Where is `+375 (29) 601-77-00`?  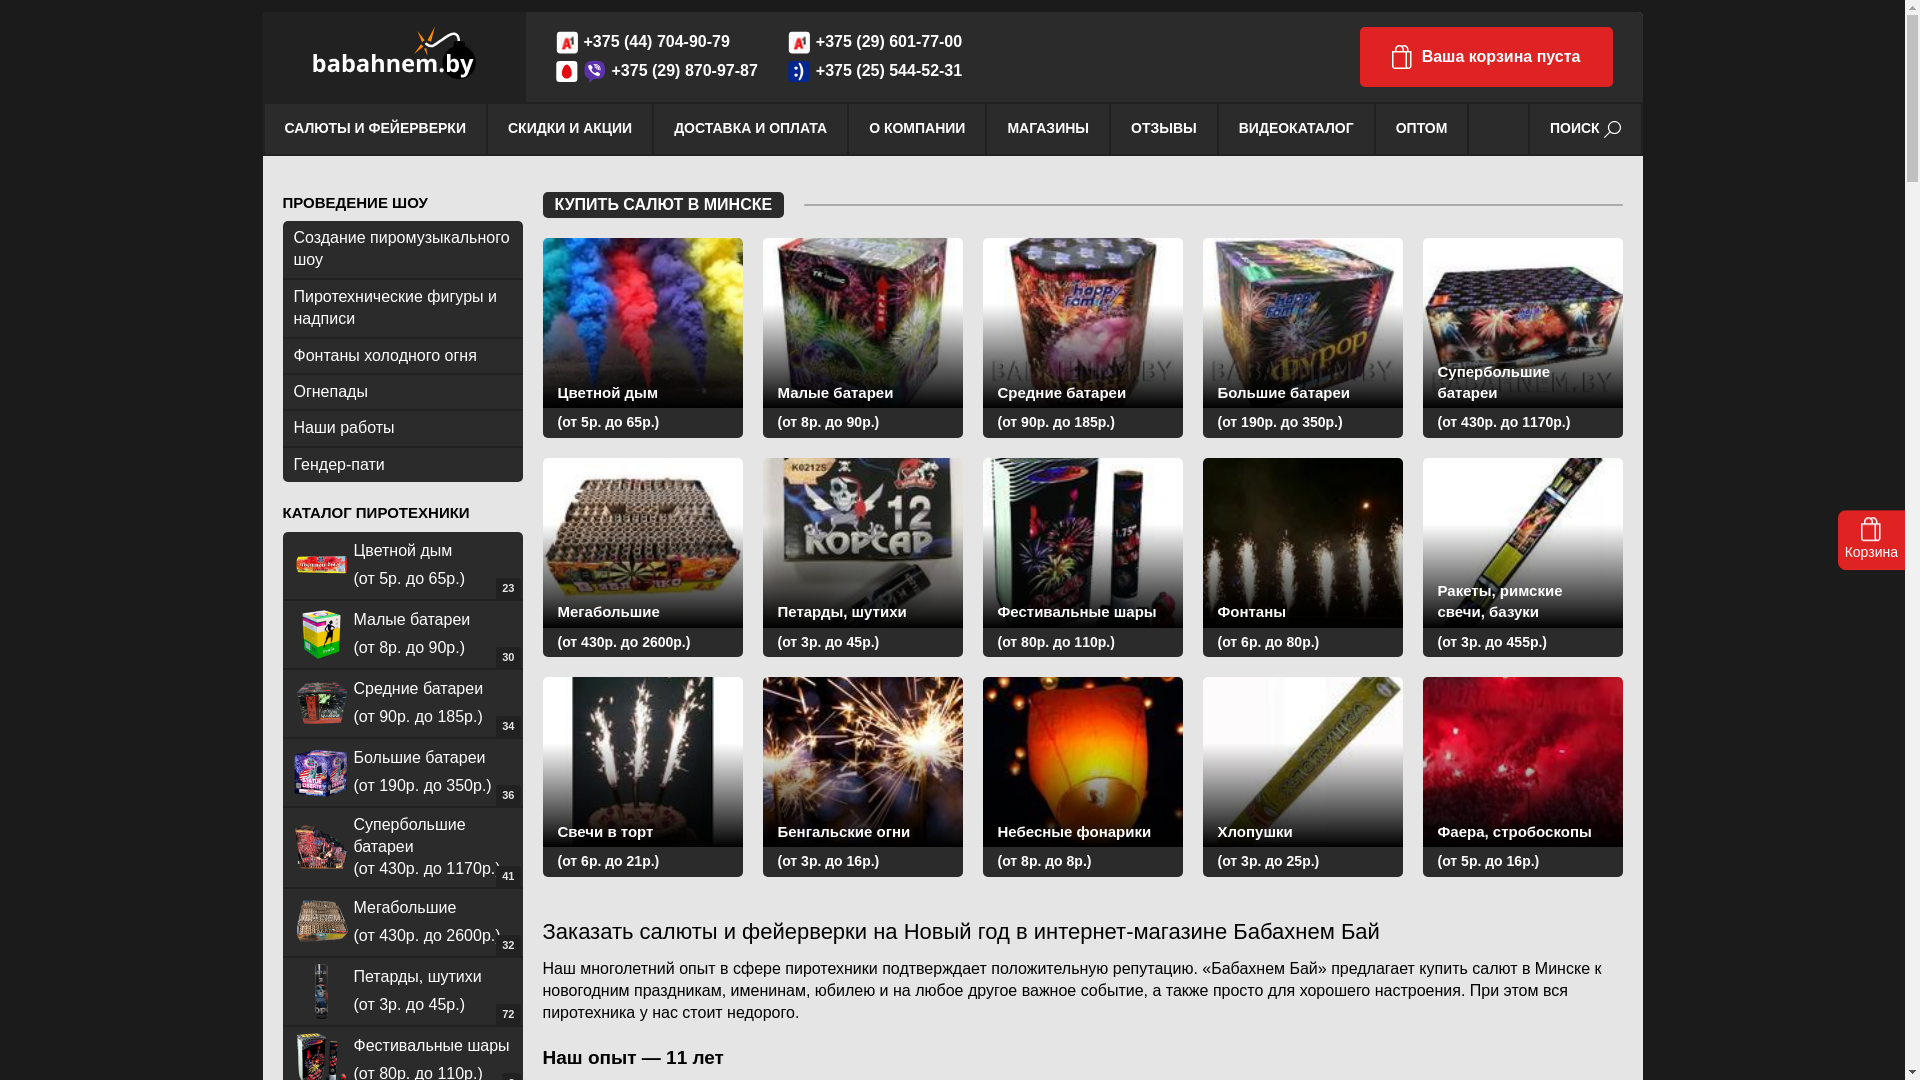
+375 (29) 601-77-00 is located at coordinates (889, 42).